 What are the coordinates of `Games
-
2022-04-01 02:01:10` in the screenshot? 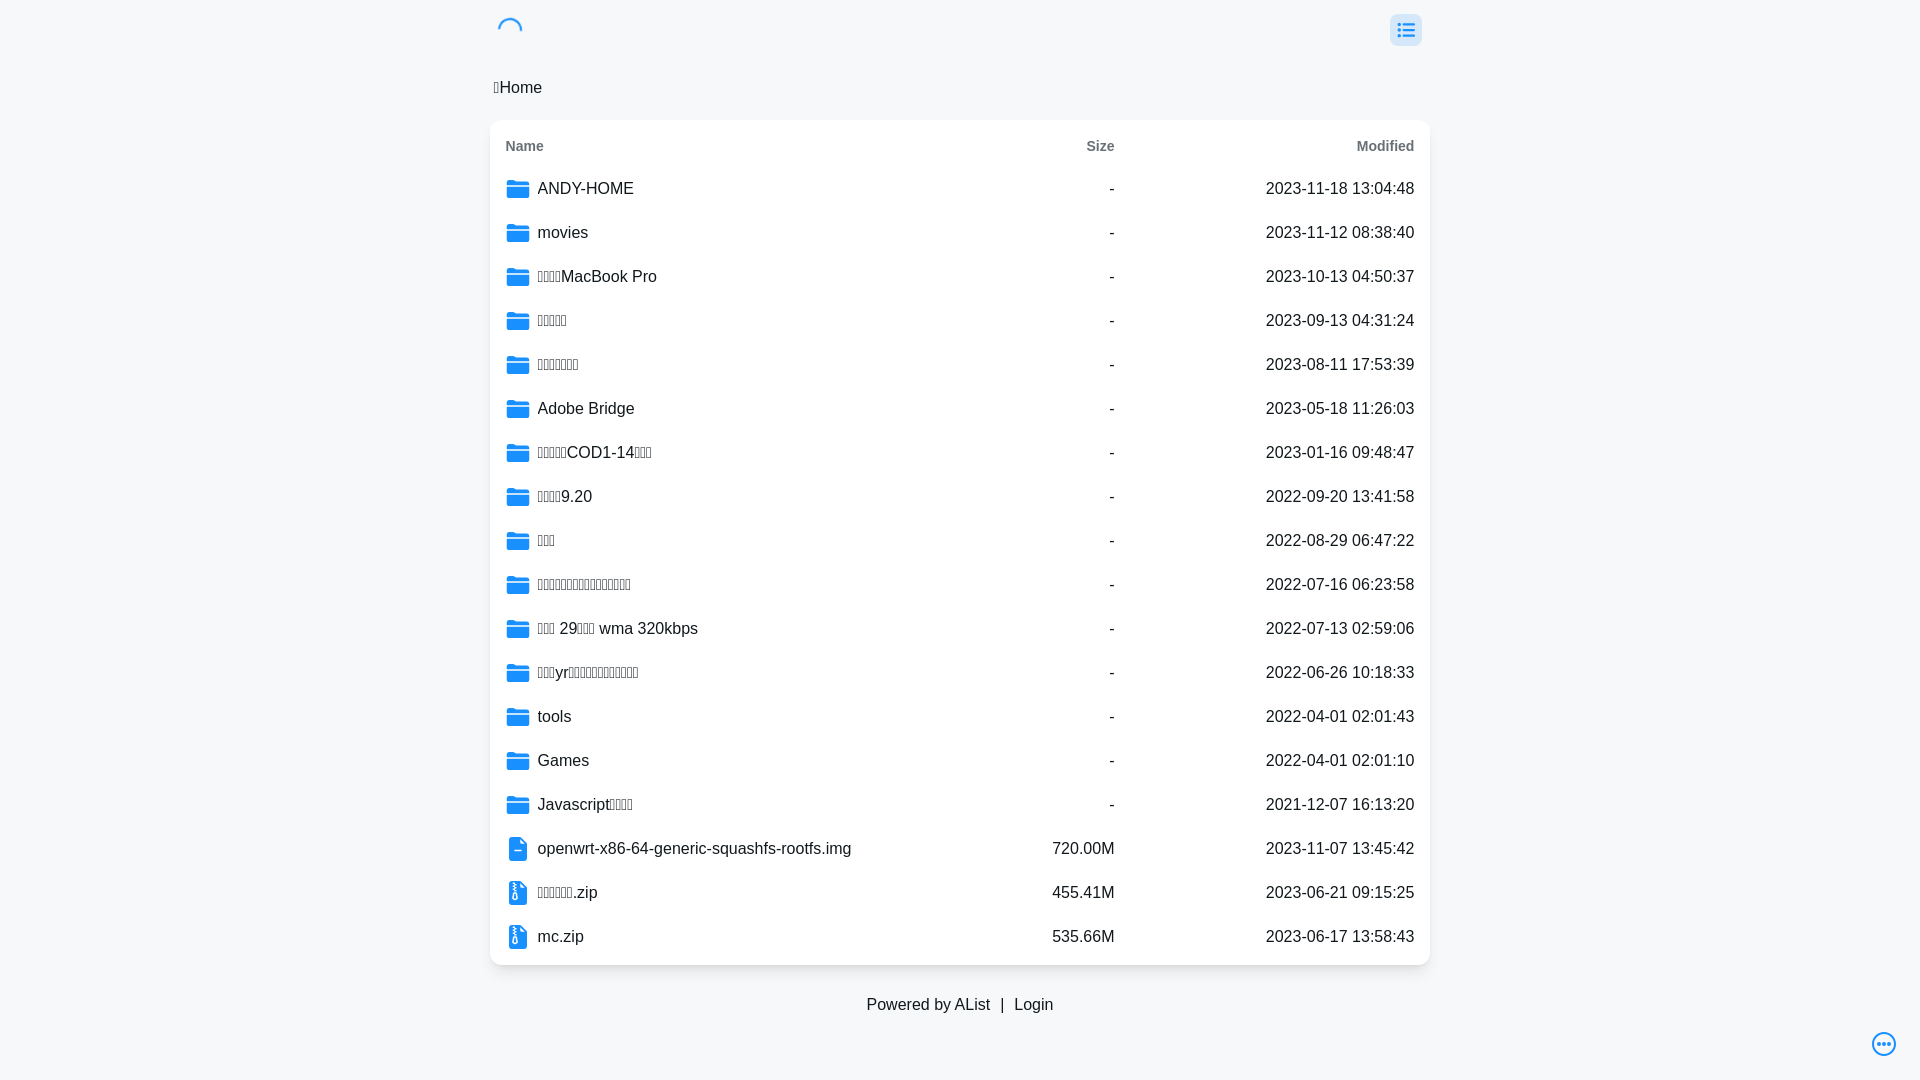 It's located at (960, 761).